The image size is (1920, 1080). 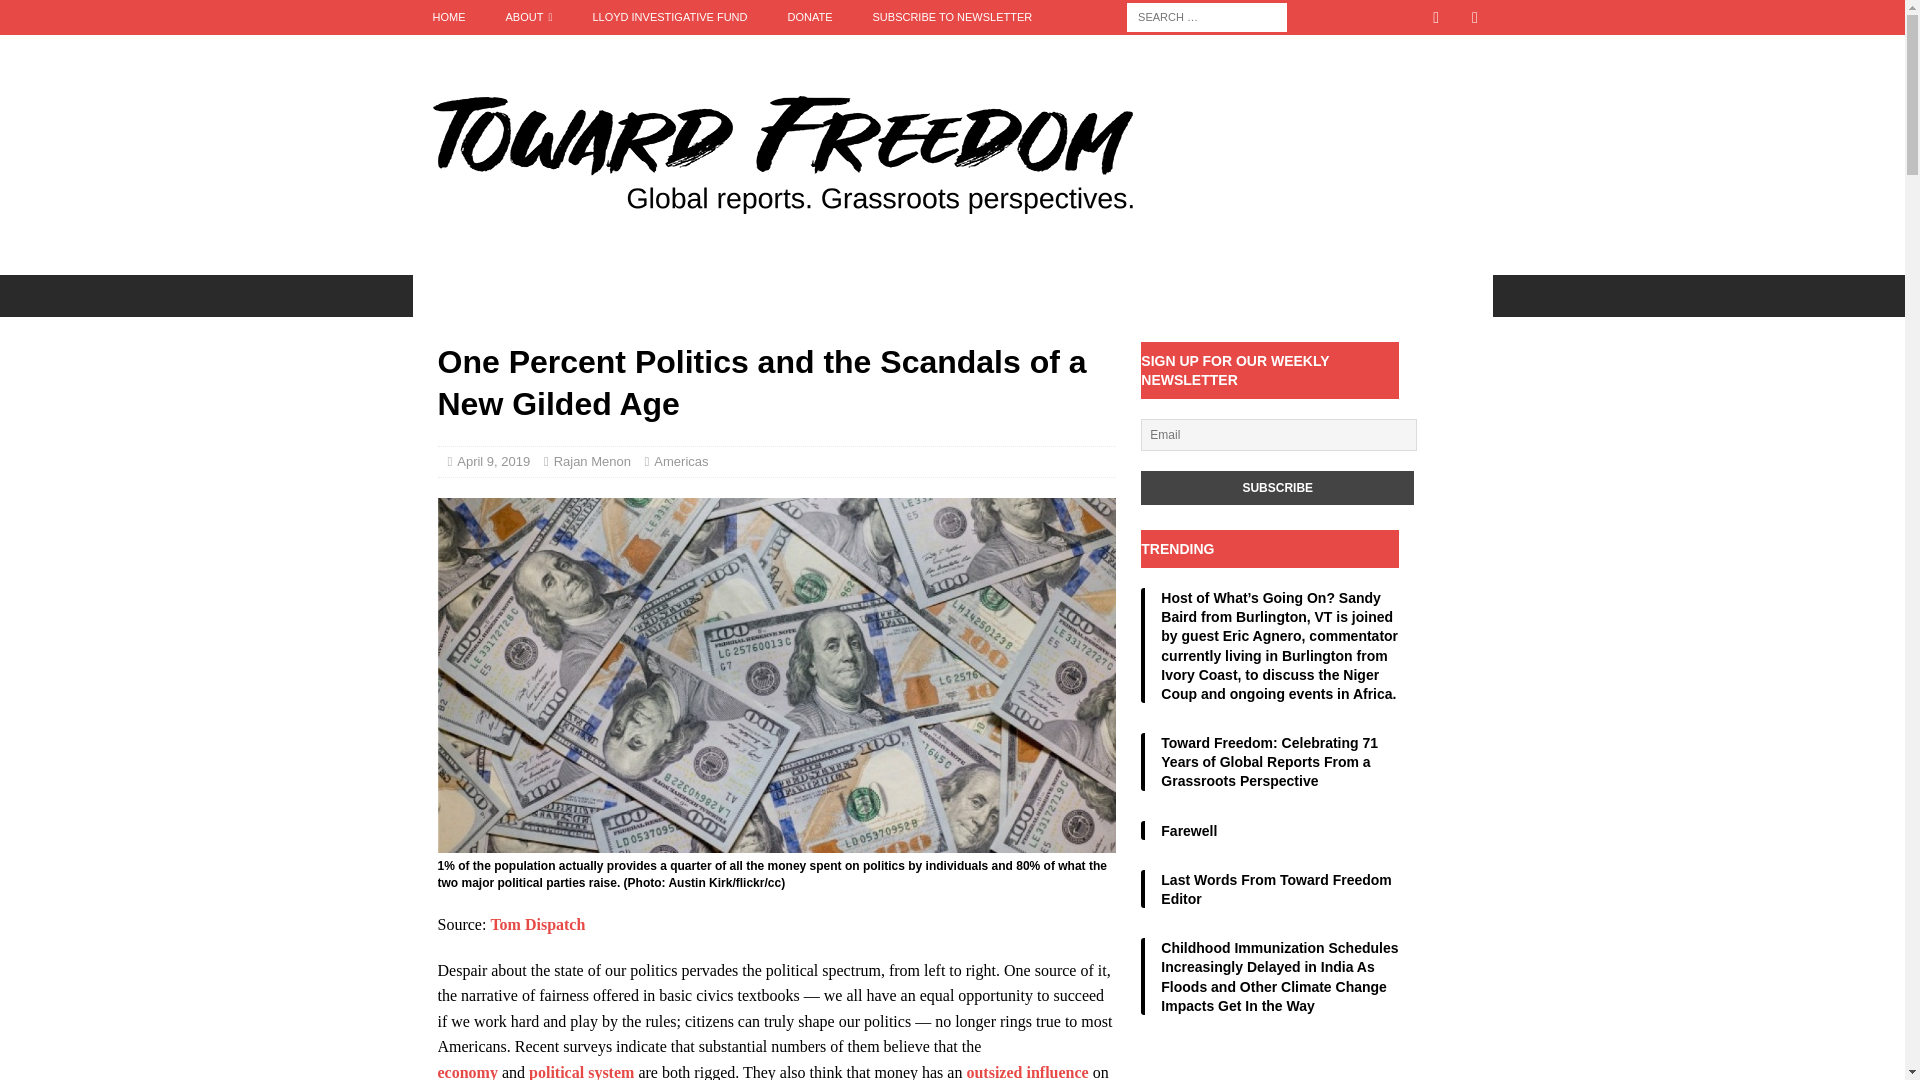 I want to click on Tom Dispatch, so click(x=537, y=924).